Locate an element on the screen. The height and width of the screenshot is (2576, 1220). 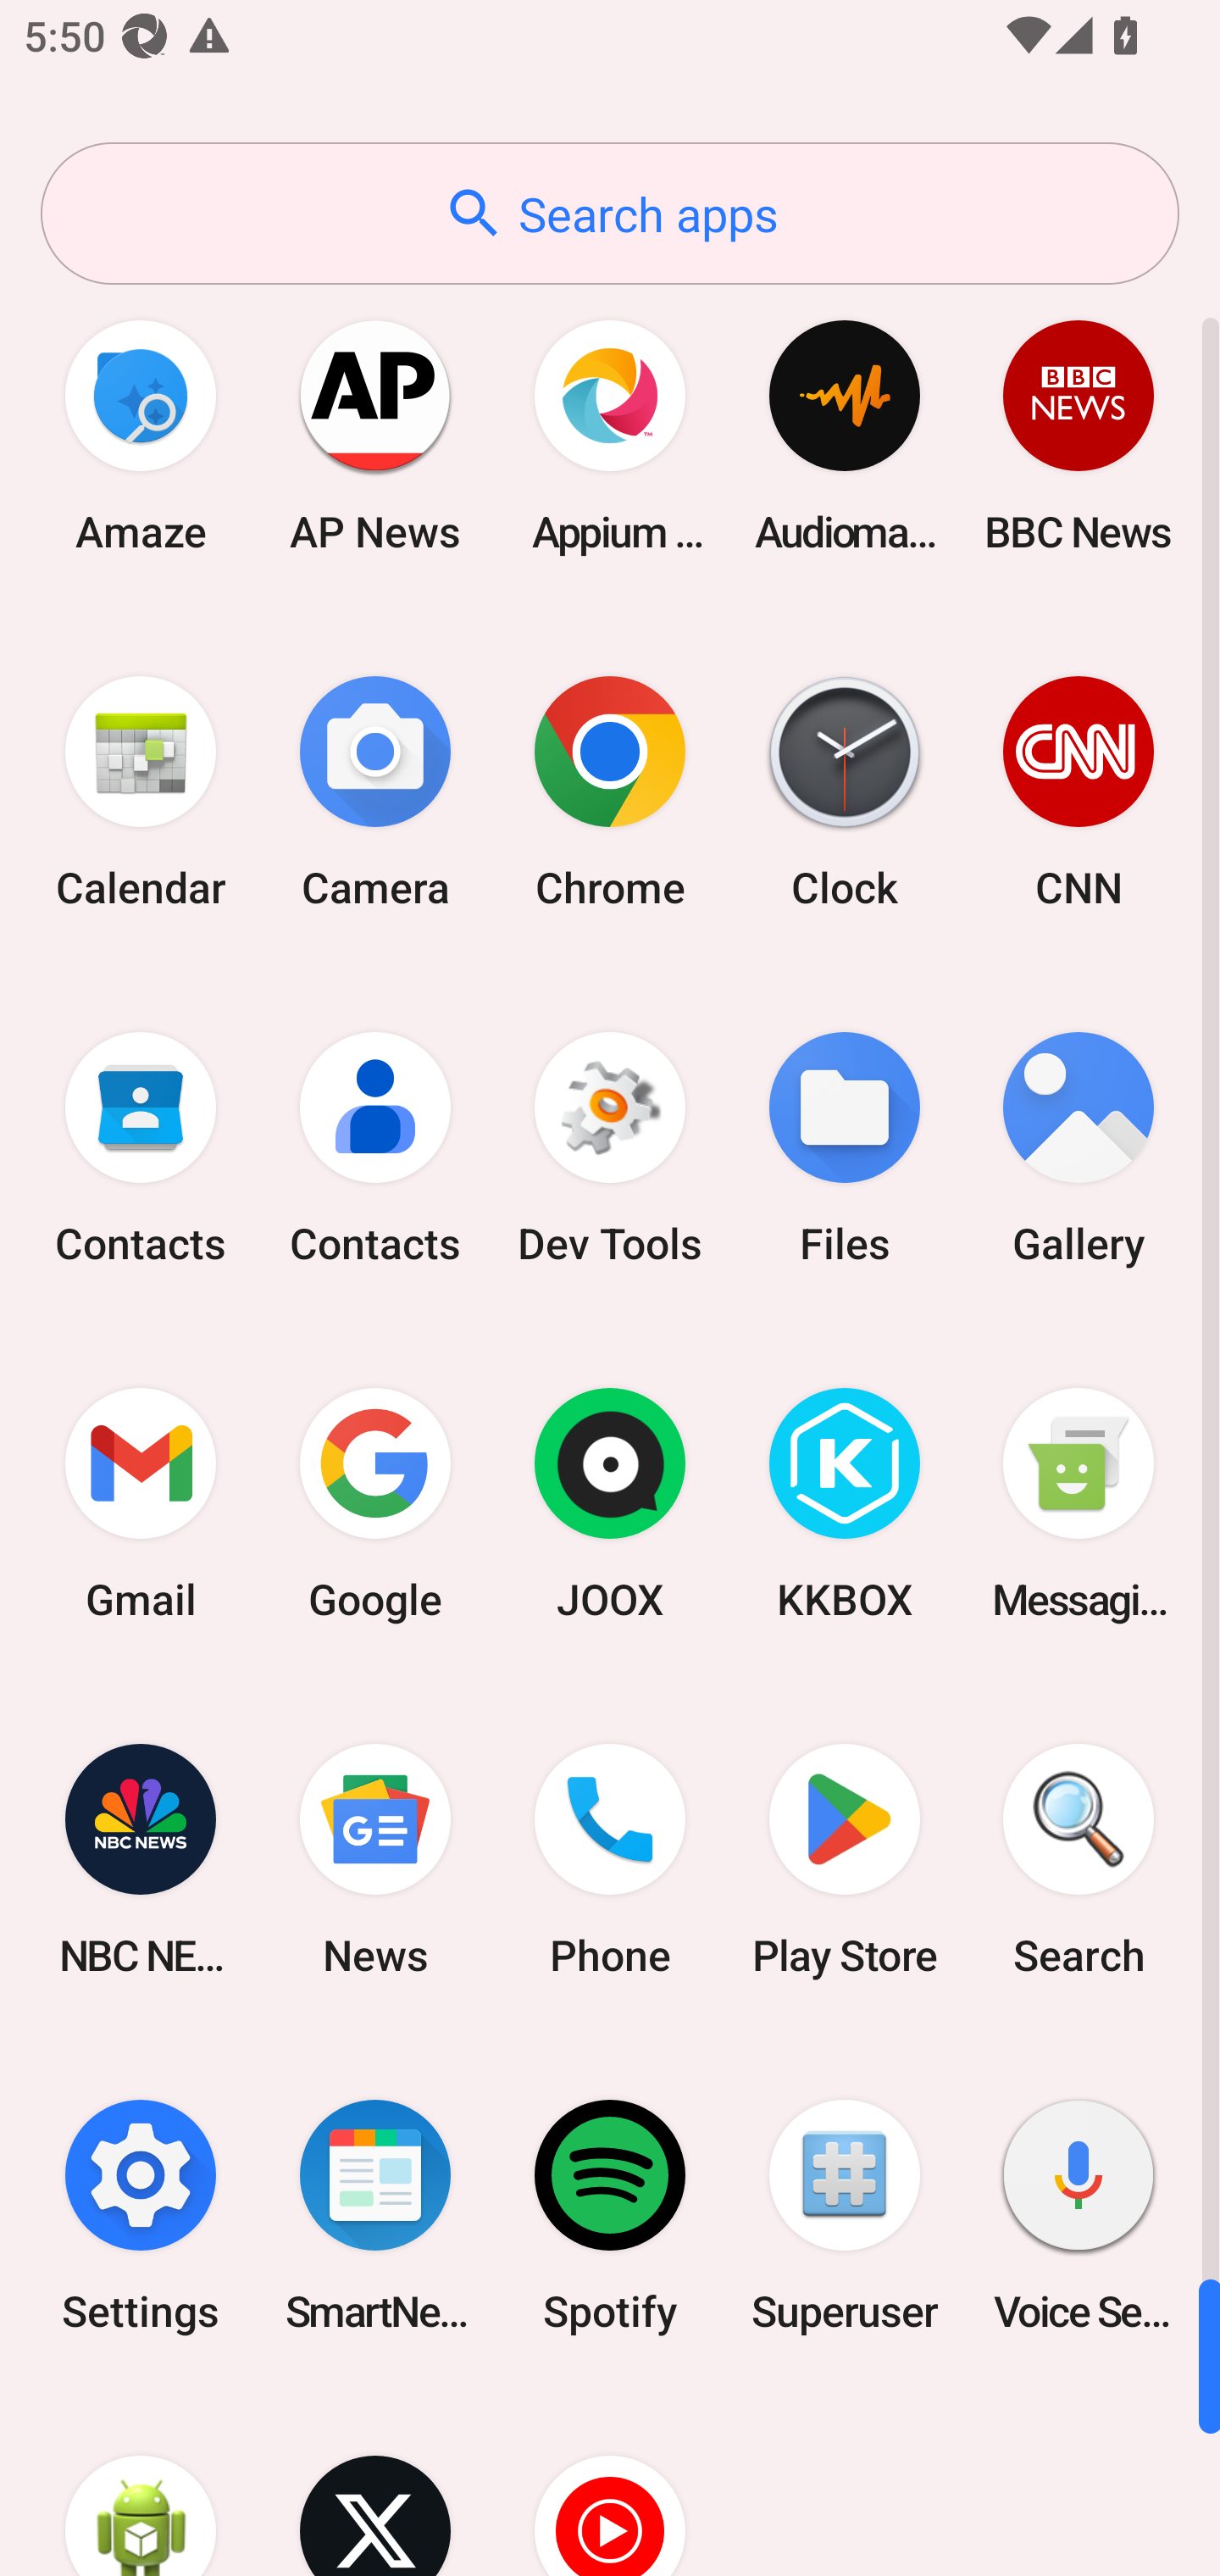
Clock is located at coordinates (844, 791).